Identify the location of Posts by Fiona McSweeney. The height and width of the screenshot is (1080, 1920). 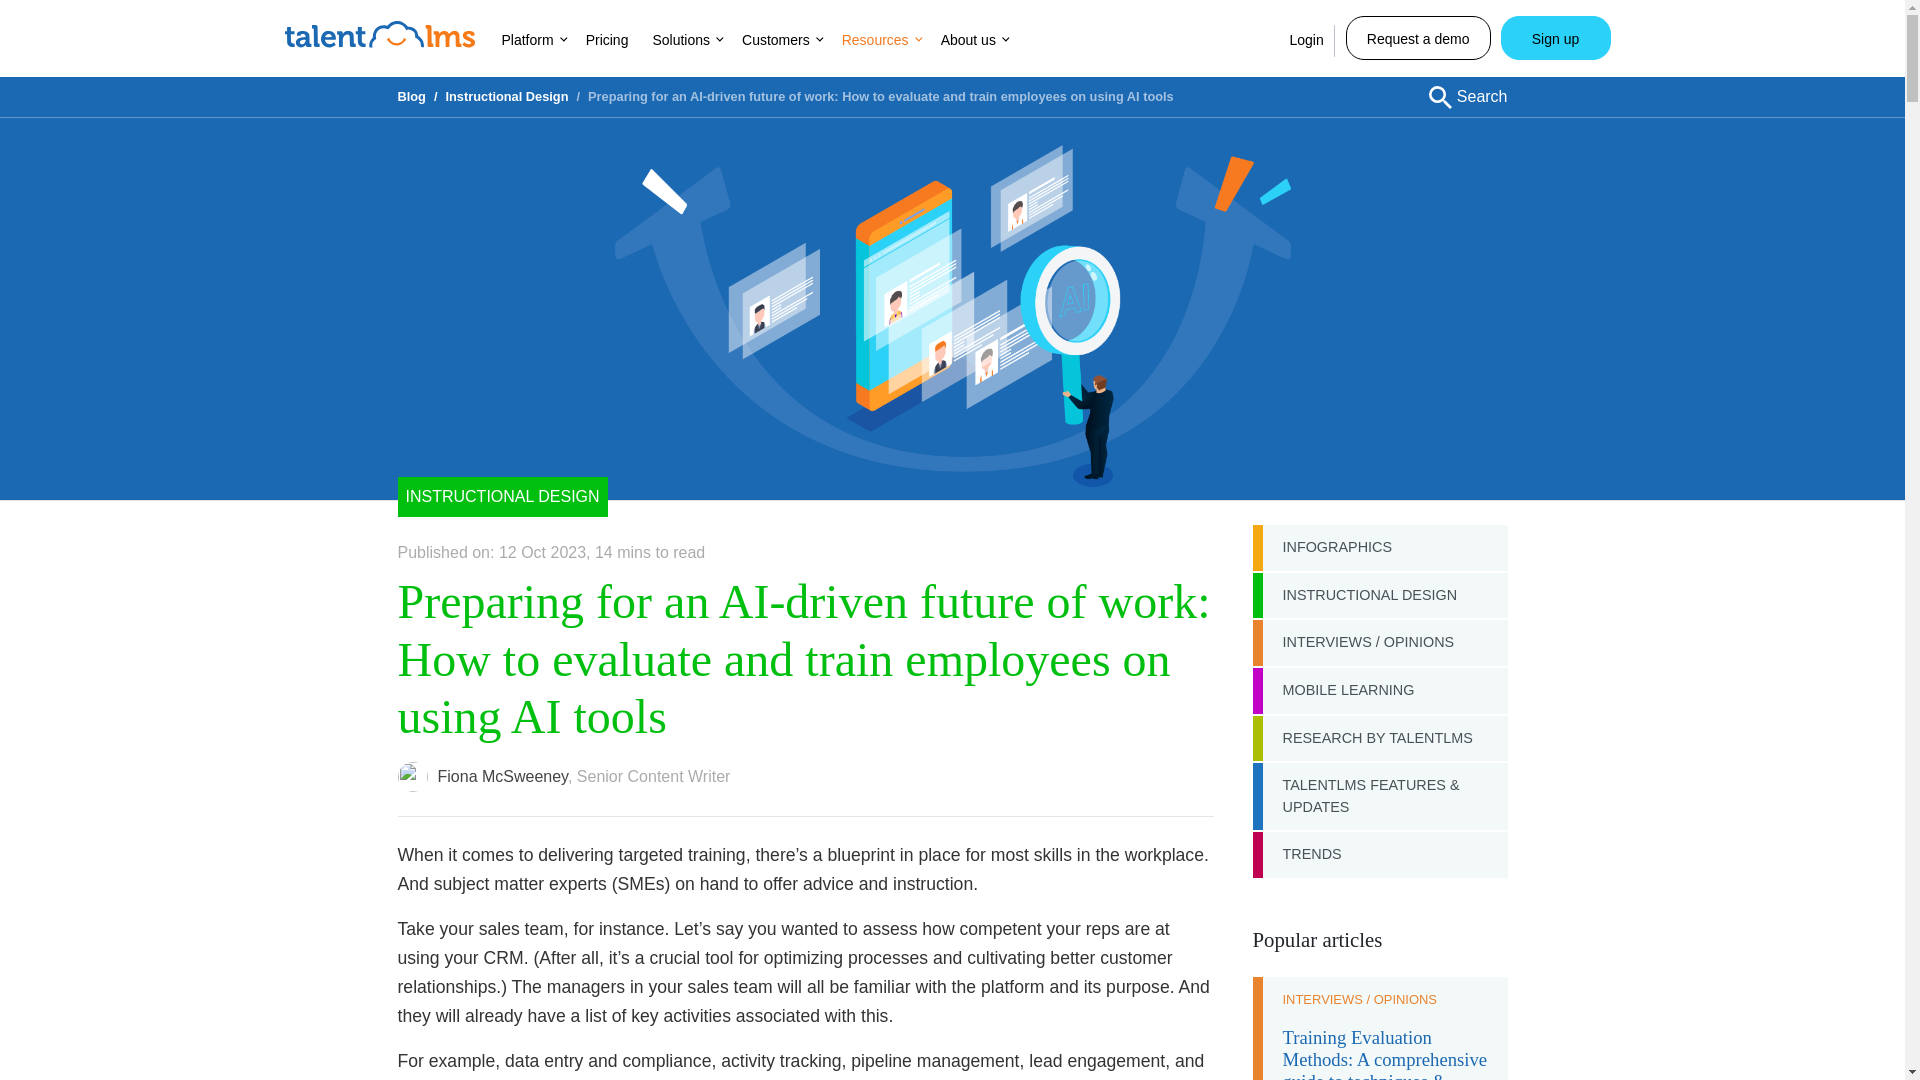
(502, 776).